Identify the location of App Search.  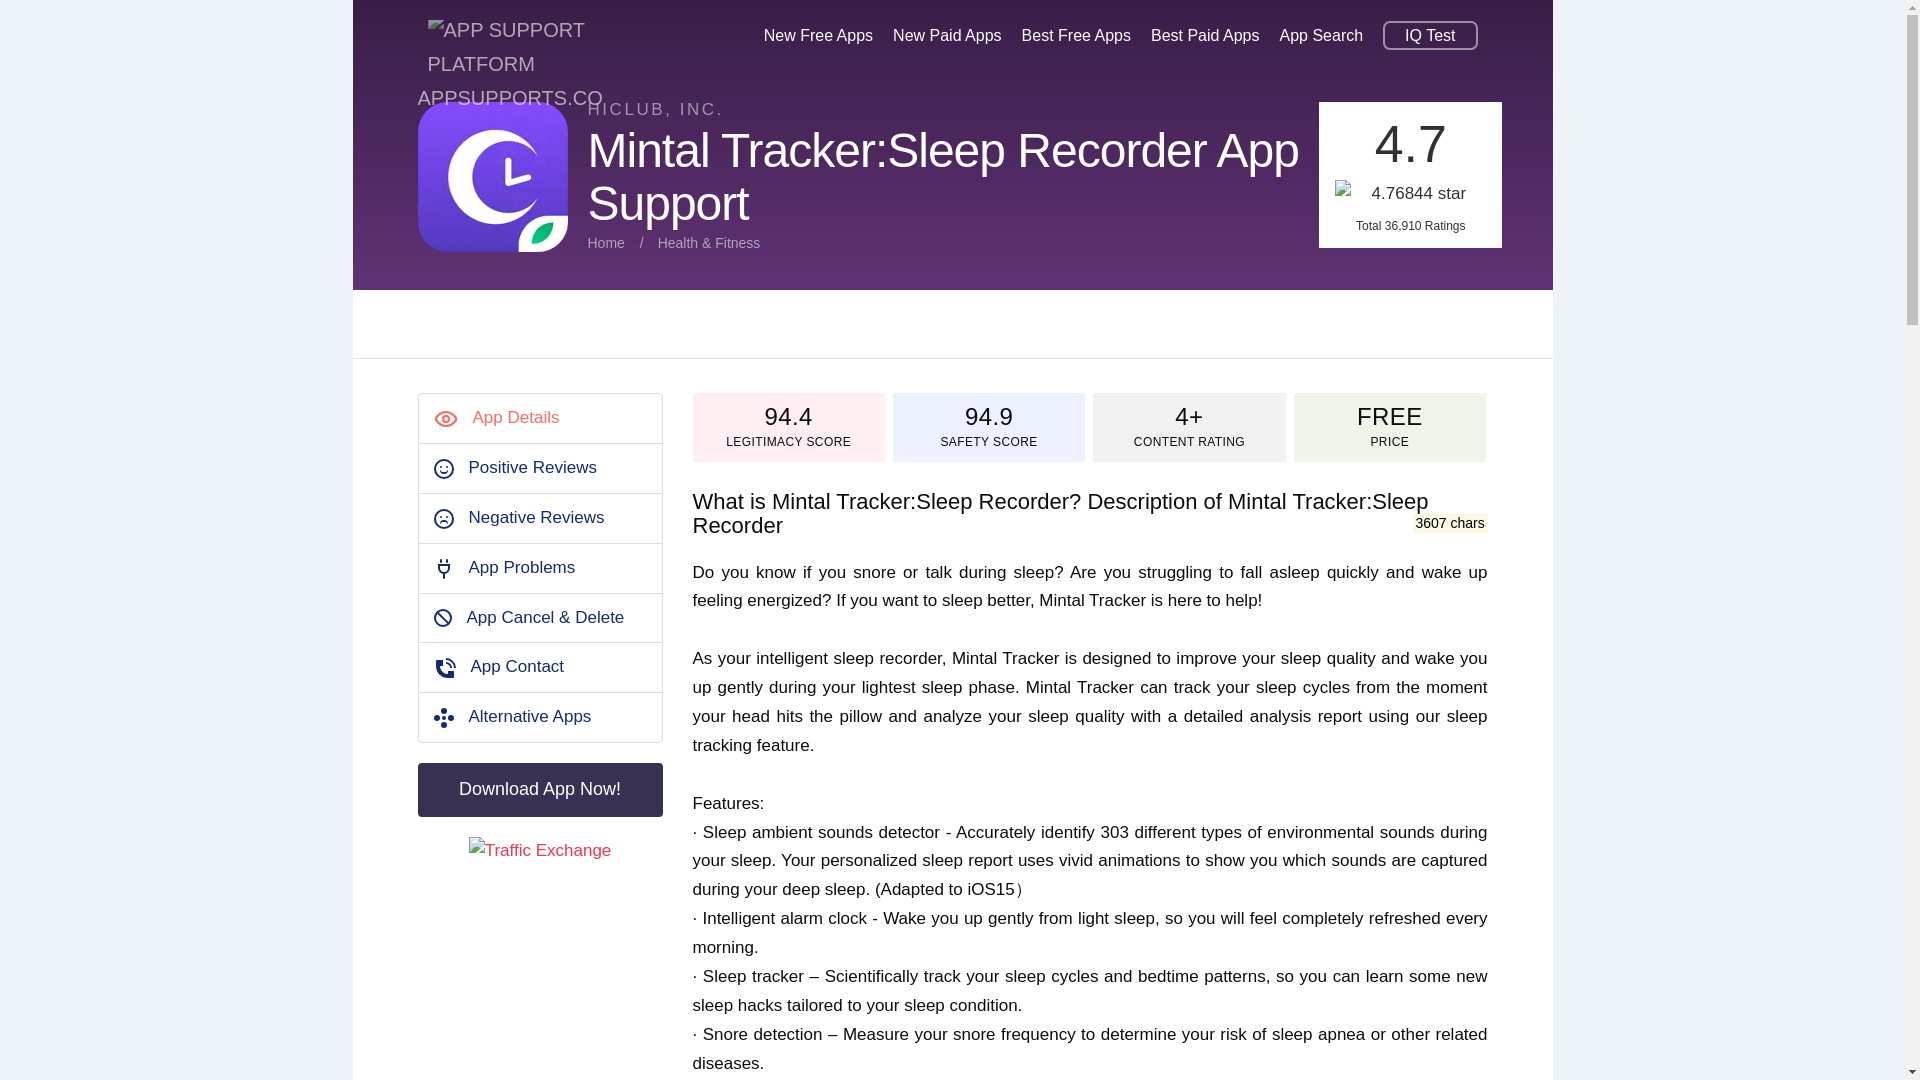
(1322, 37).